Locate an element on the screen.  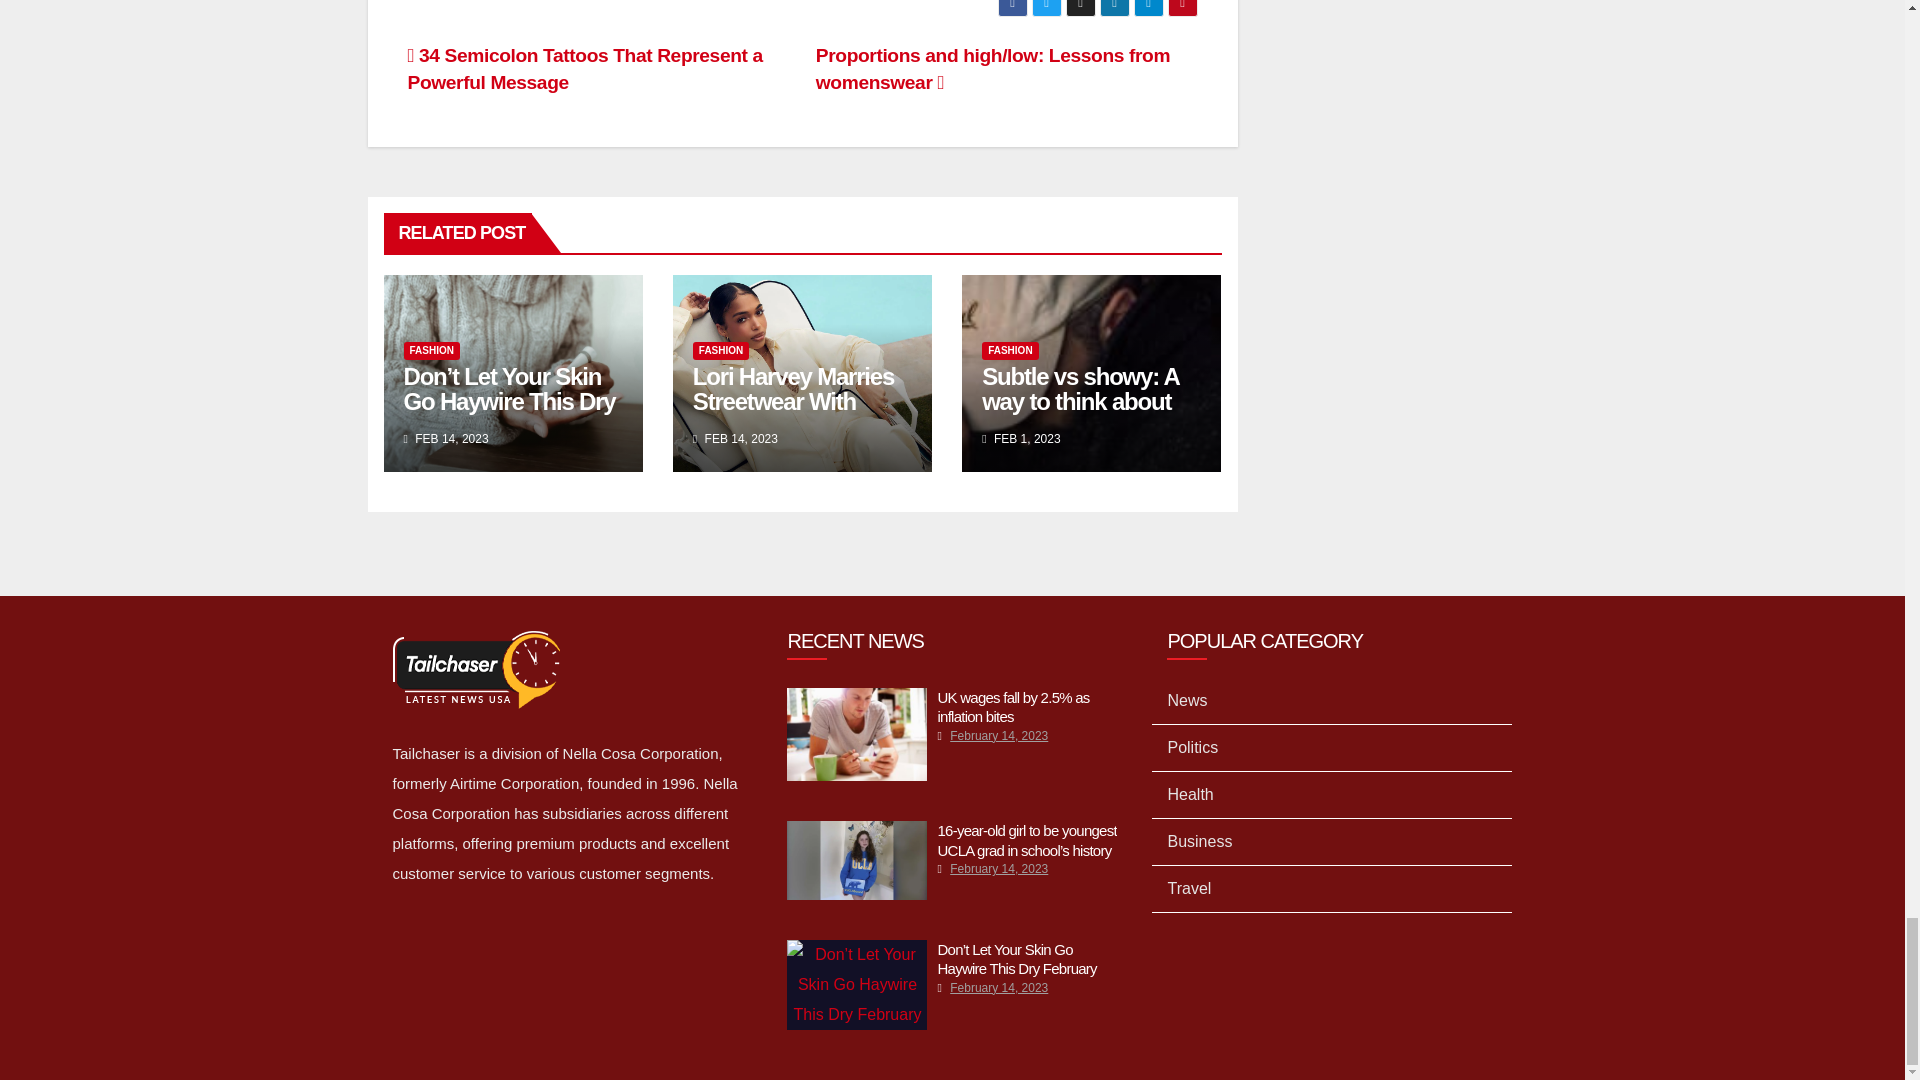
FASHION is located at coordinates (432, 350).